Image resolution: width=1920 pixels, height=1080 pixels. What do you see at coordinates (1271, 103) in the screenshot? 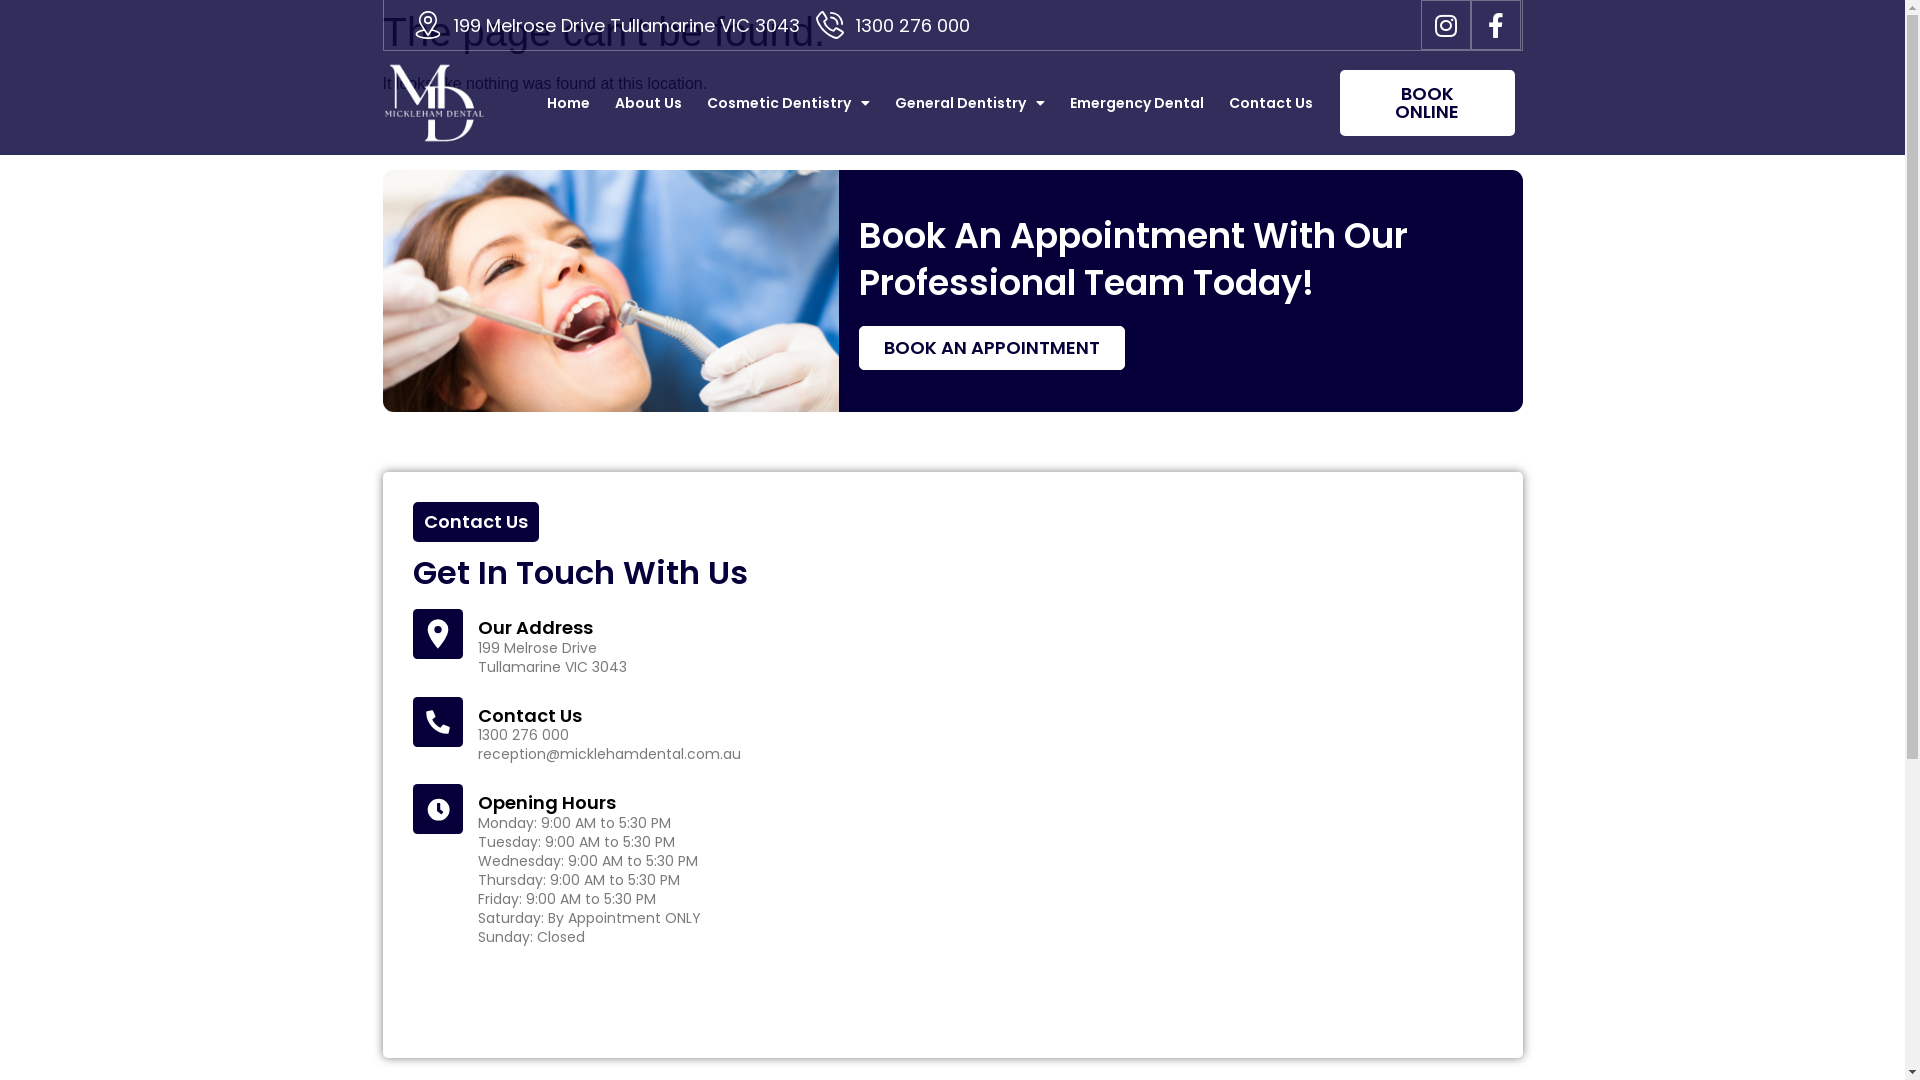
I see `Contact Us` at bounding box center [1271, 103].